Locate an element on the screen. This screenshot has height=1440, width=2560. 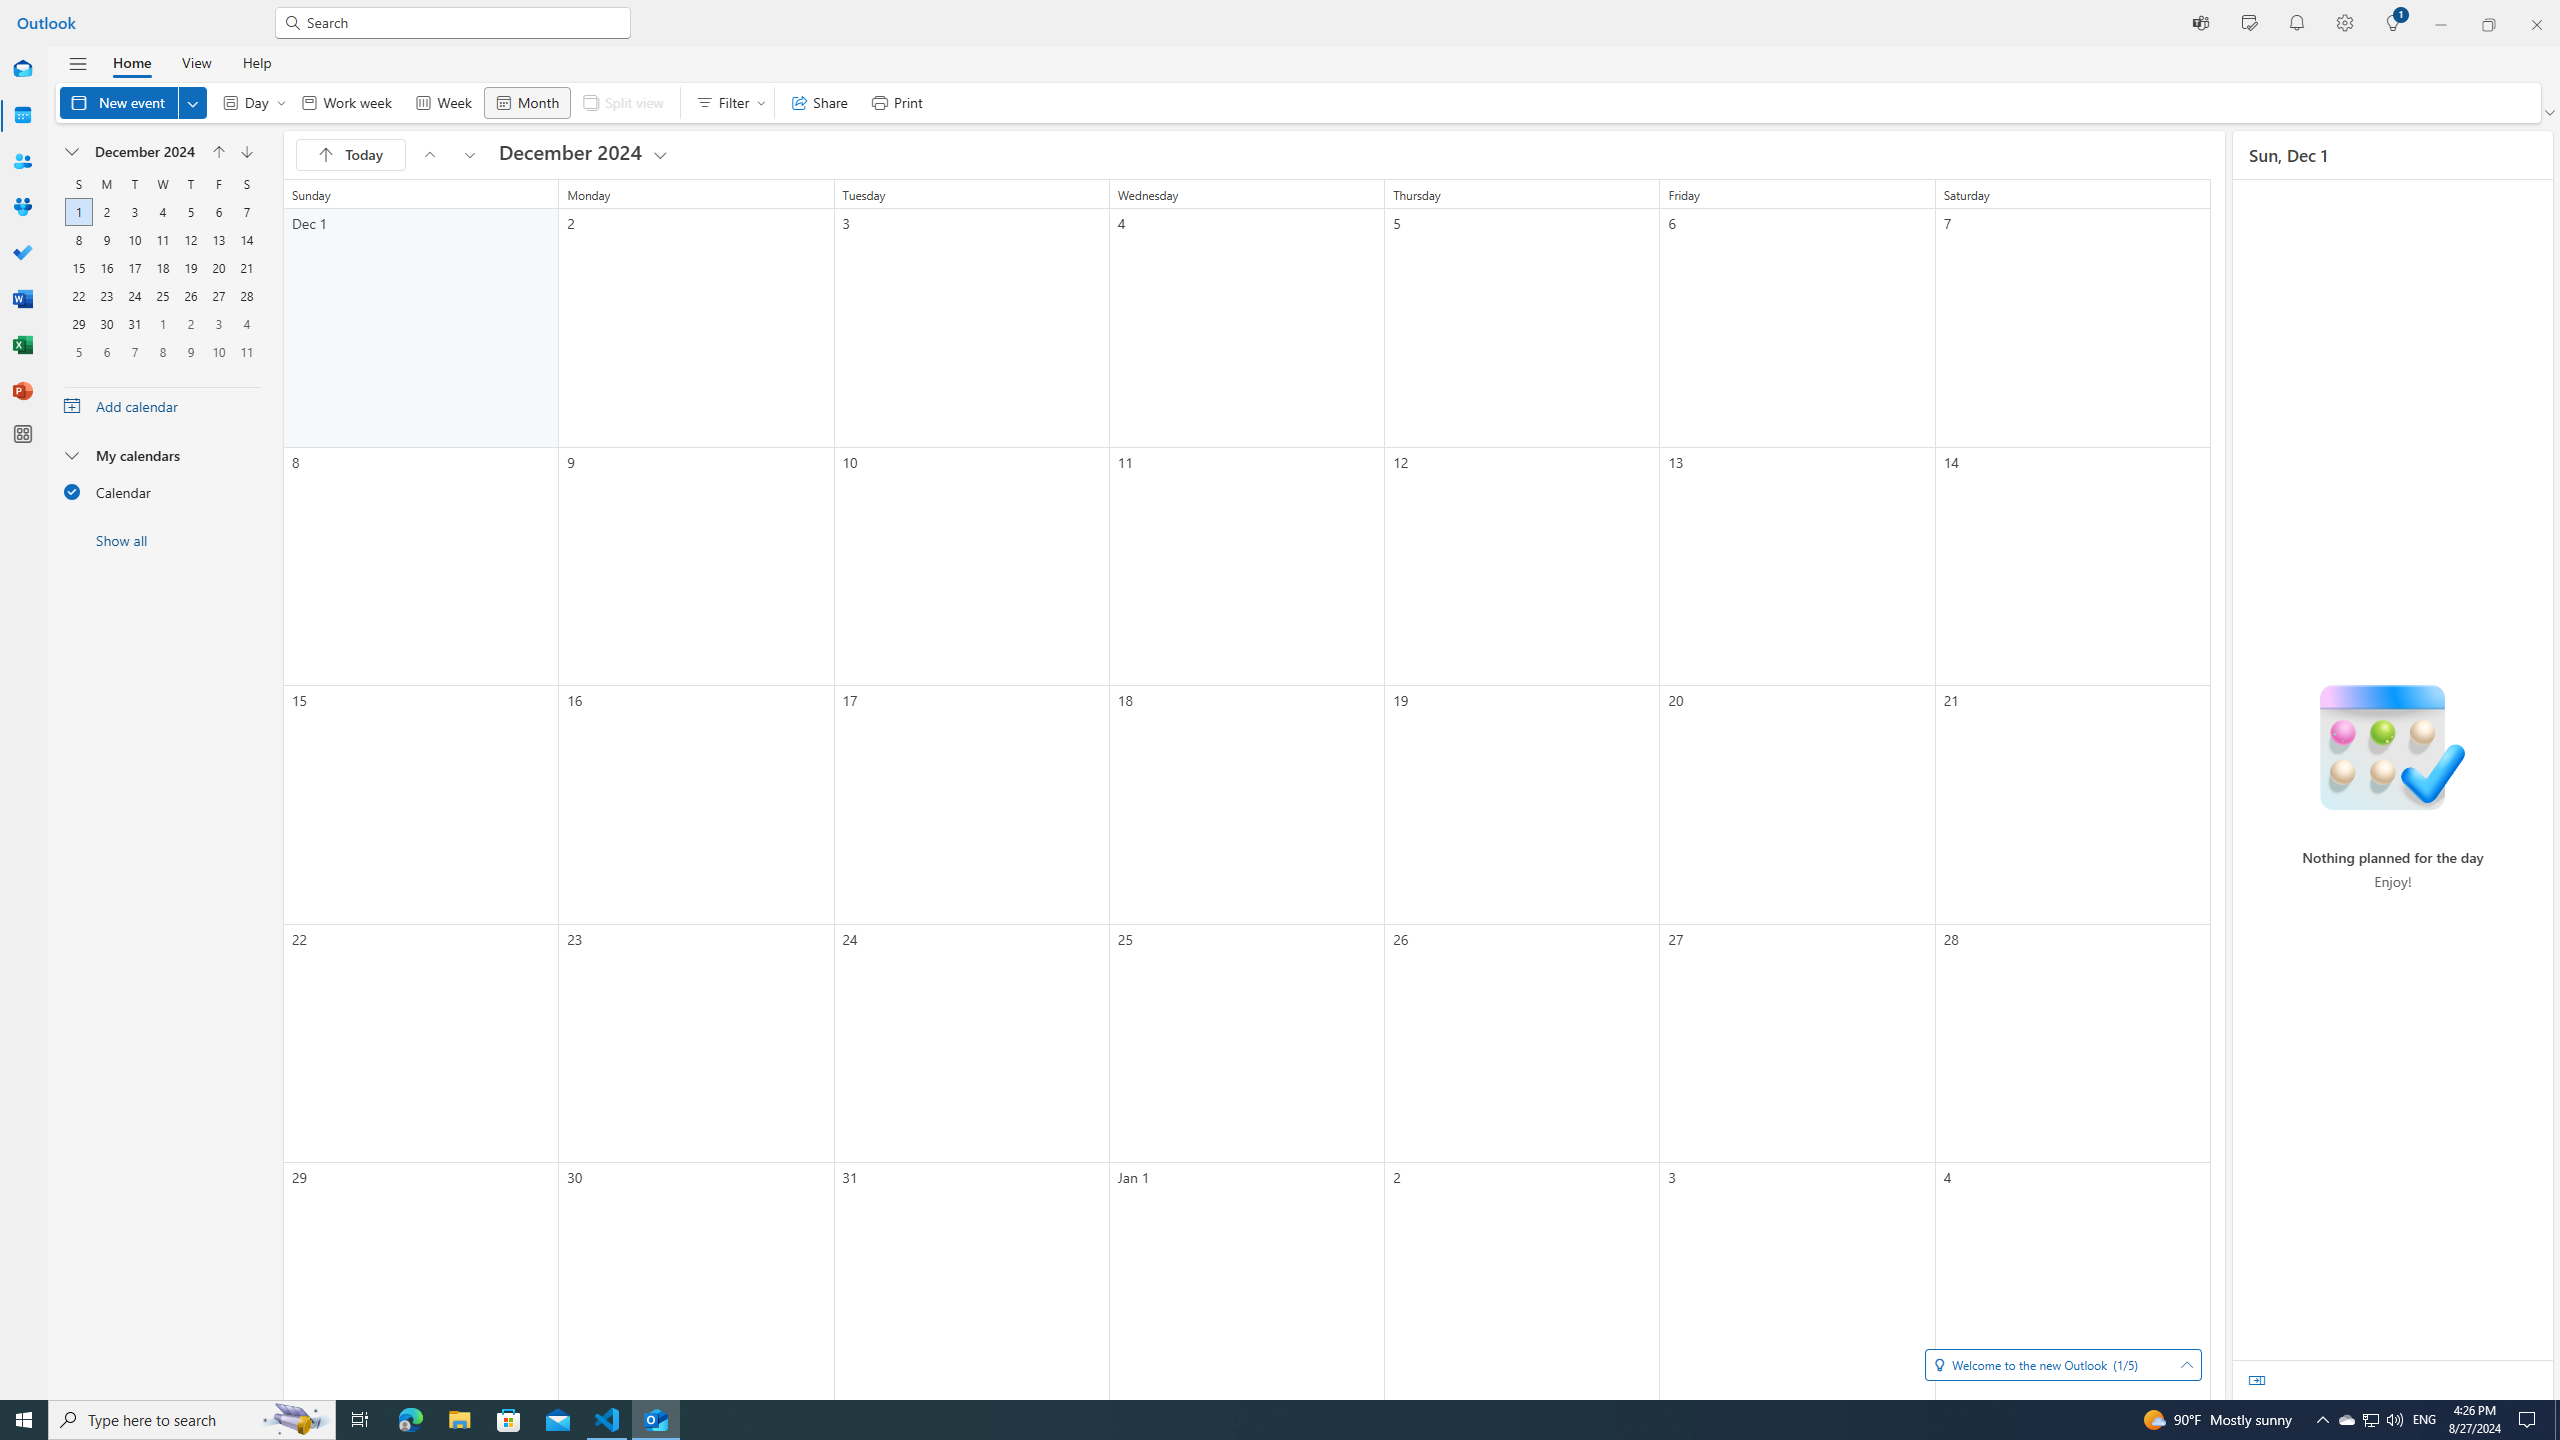
15, December, 2024 is located at coordinates (79, 268).